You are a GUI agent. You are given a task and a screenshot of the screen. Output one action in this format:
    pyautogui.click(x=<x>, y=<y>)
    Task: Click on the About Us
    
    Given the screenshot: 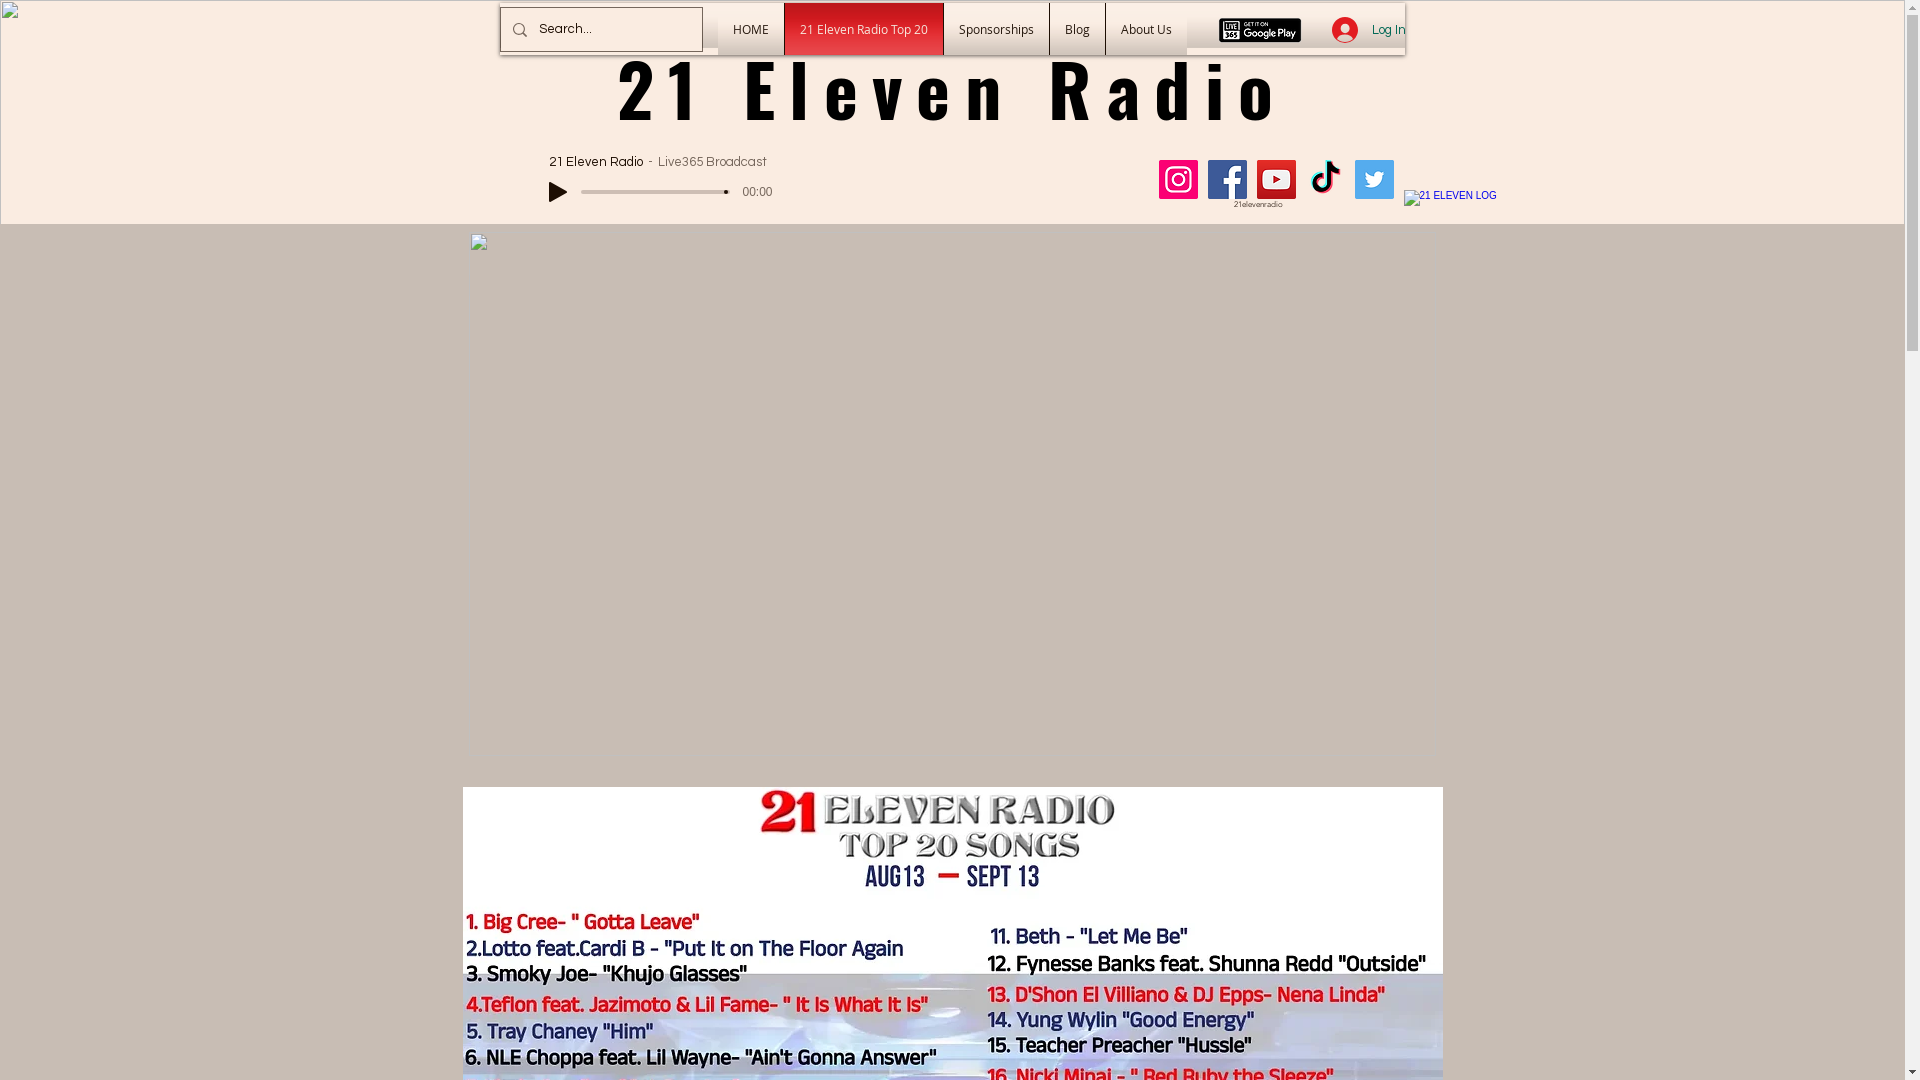 What is the action you would take?
    pyautogui.click(x=1146, y=29)
    